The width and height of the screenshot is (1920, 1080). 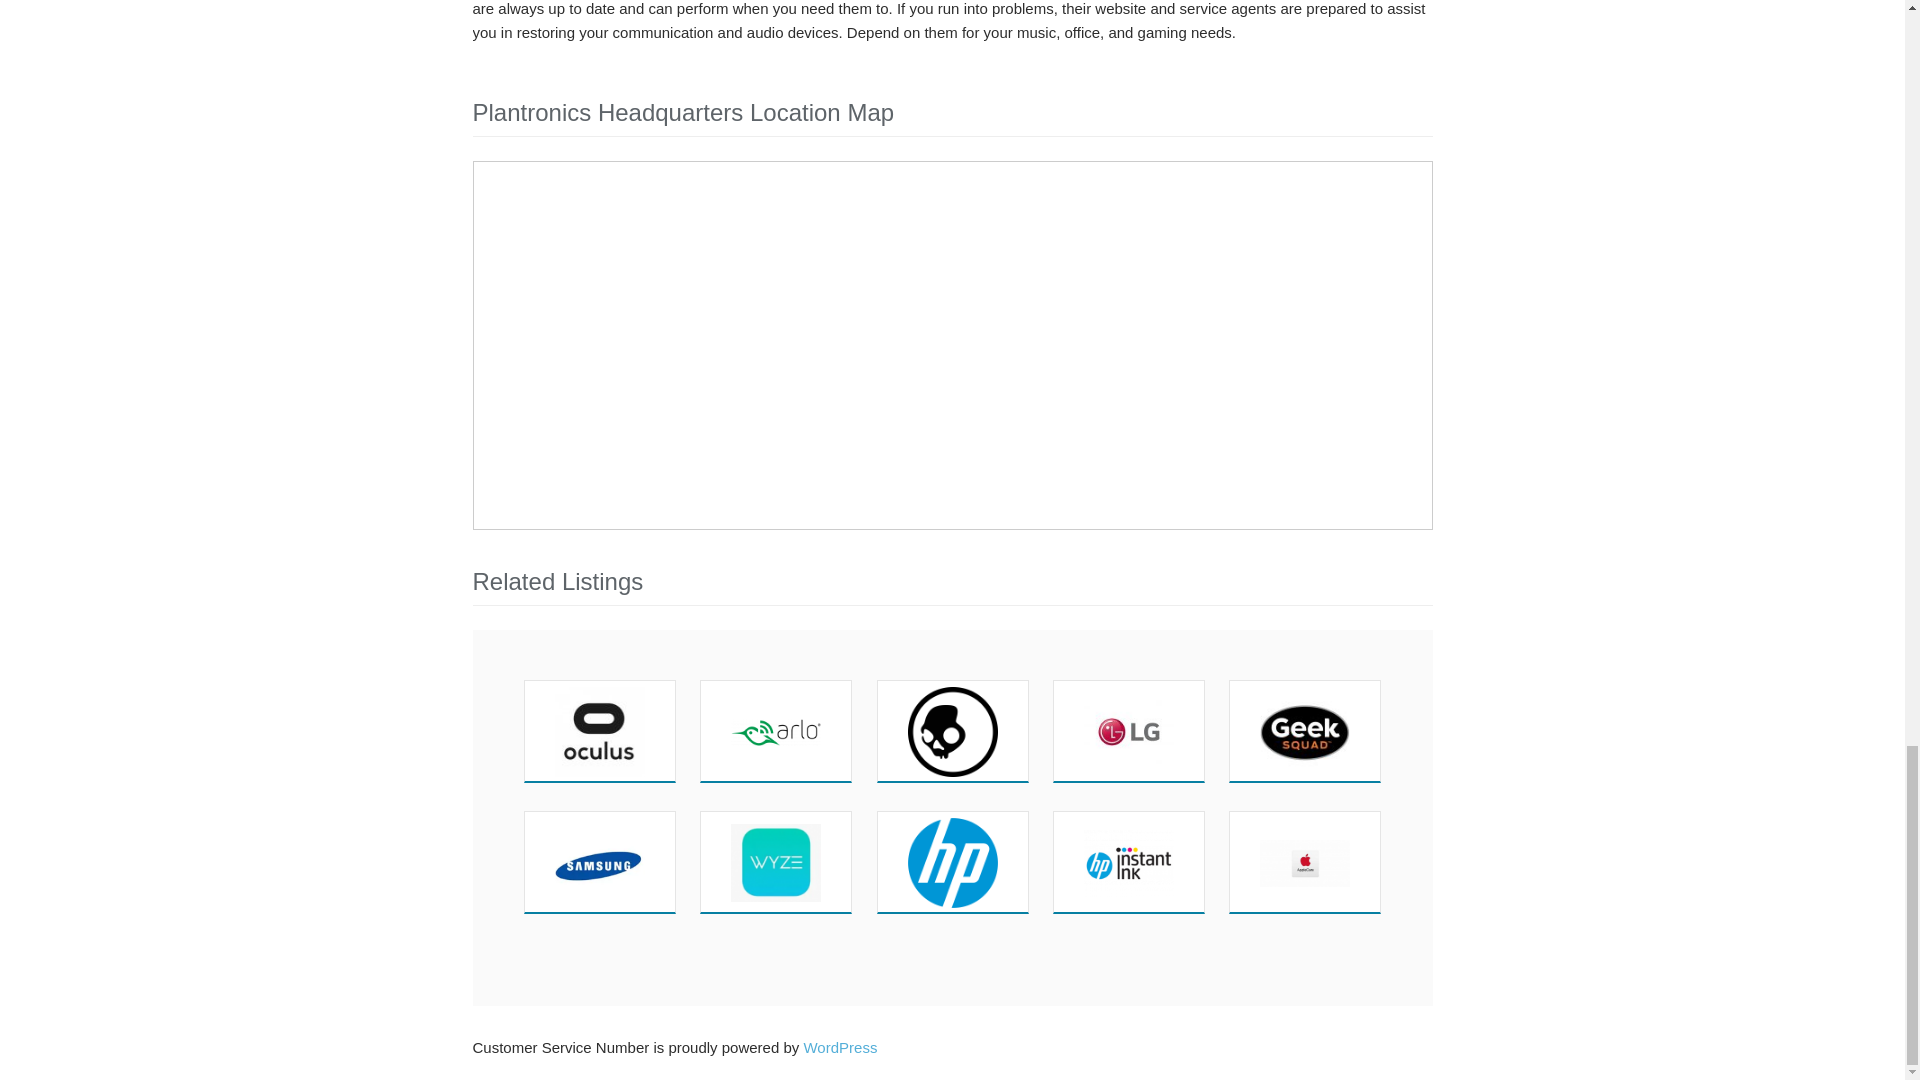 I want to click on Oculus Customer Service Number, so click(x=600, y=730).